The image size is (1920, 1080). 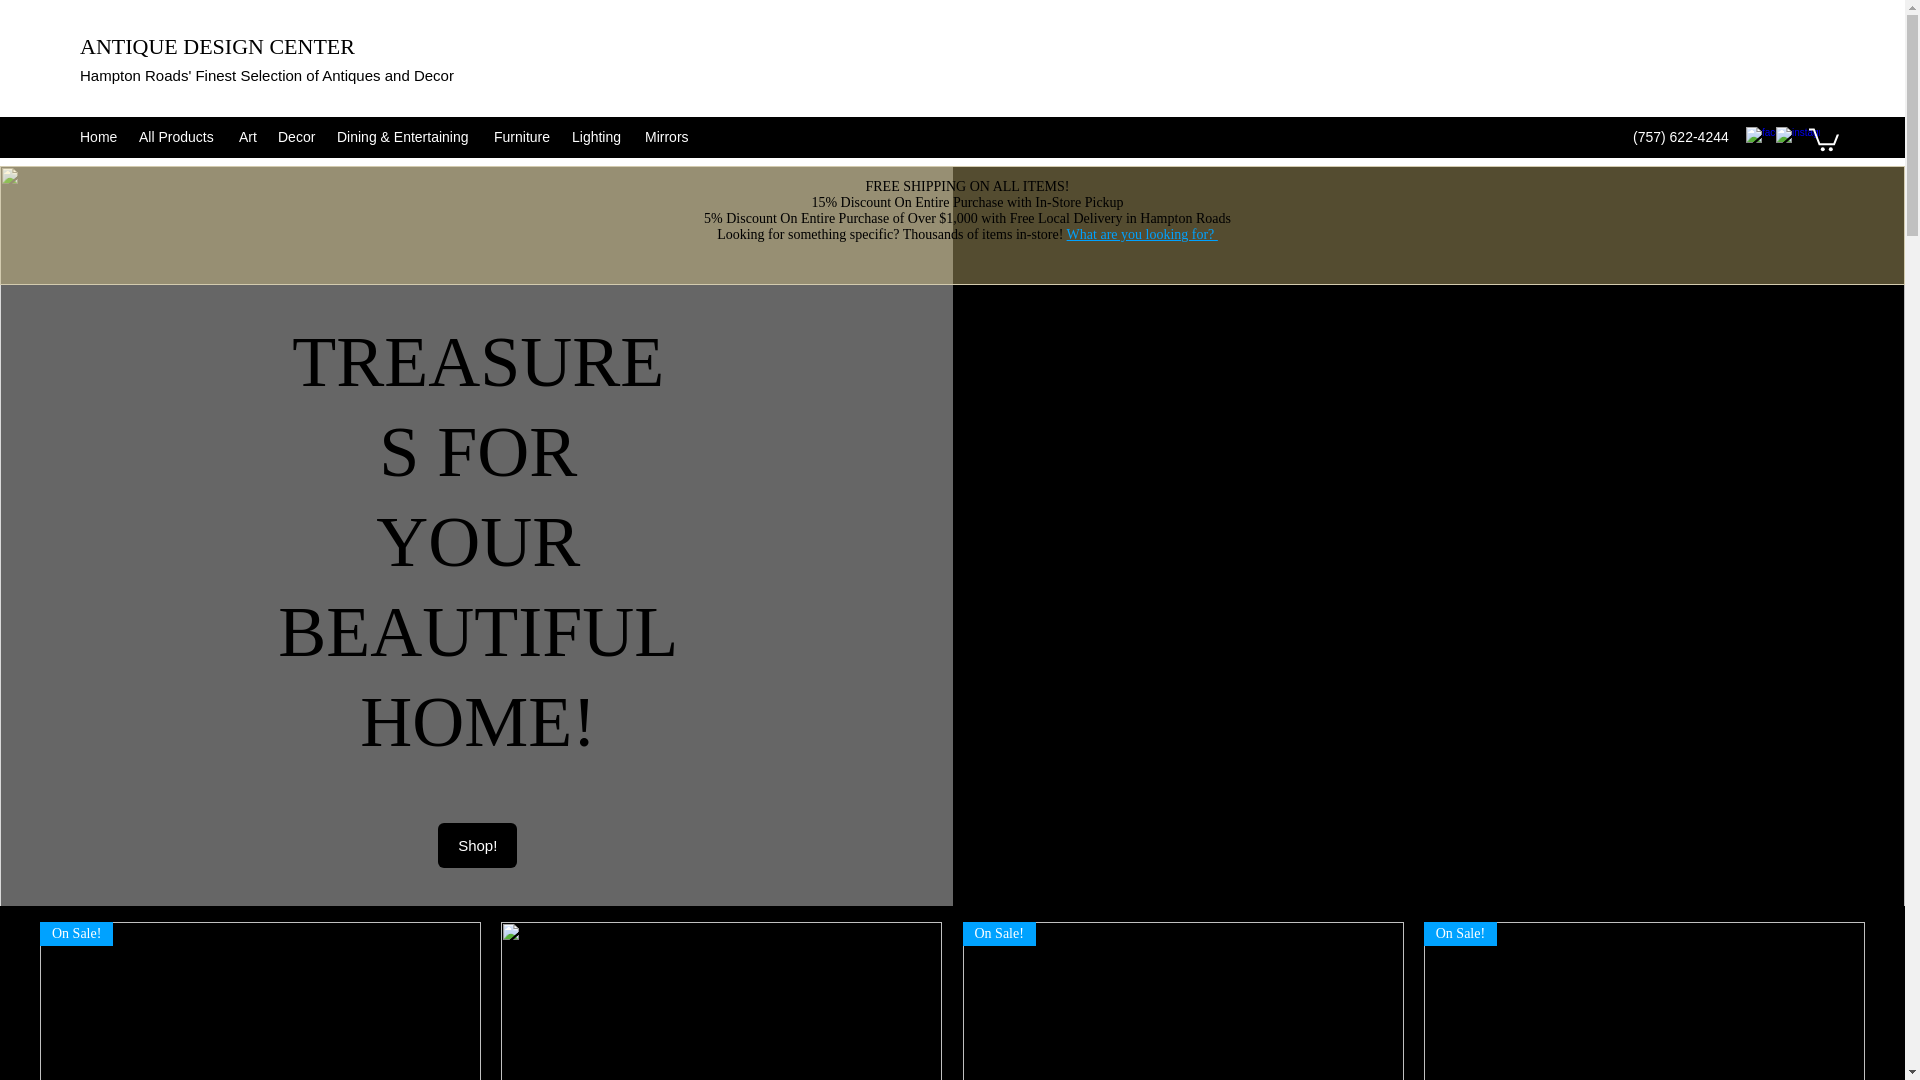 I want to click on Decor, so click(x=297, y=138).